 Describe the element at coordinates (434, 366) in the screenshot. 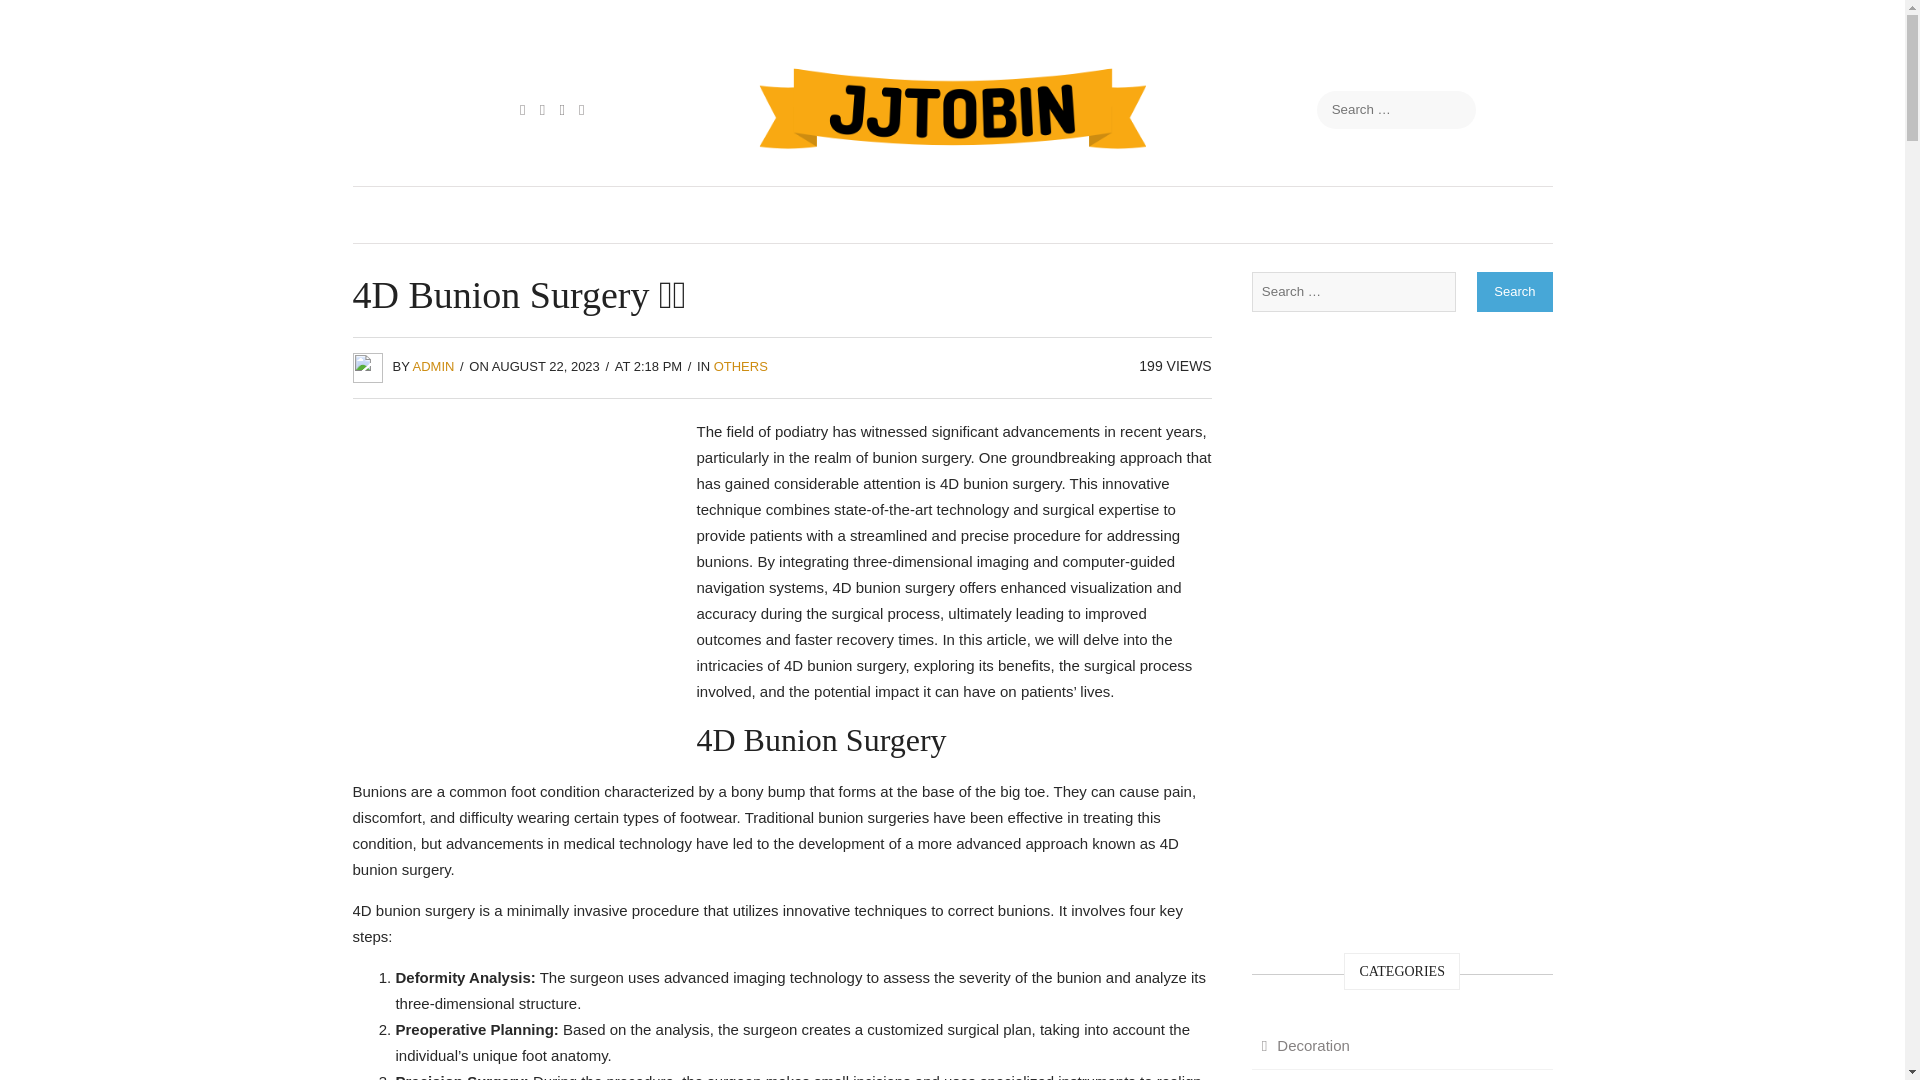

I see `ADMIN` at that location.